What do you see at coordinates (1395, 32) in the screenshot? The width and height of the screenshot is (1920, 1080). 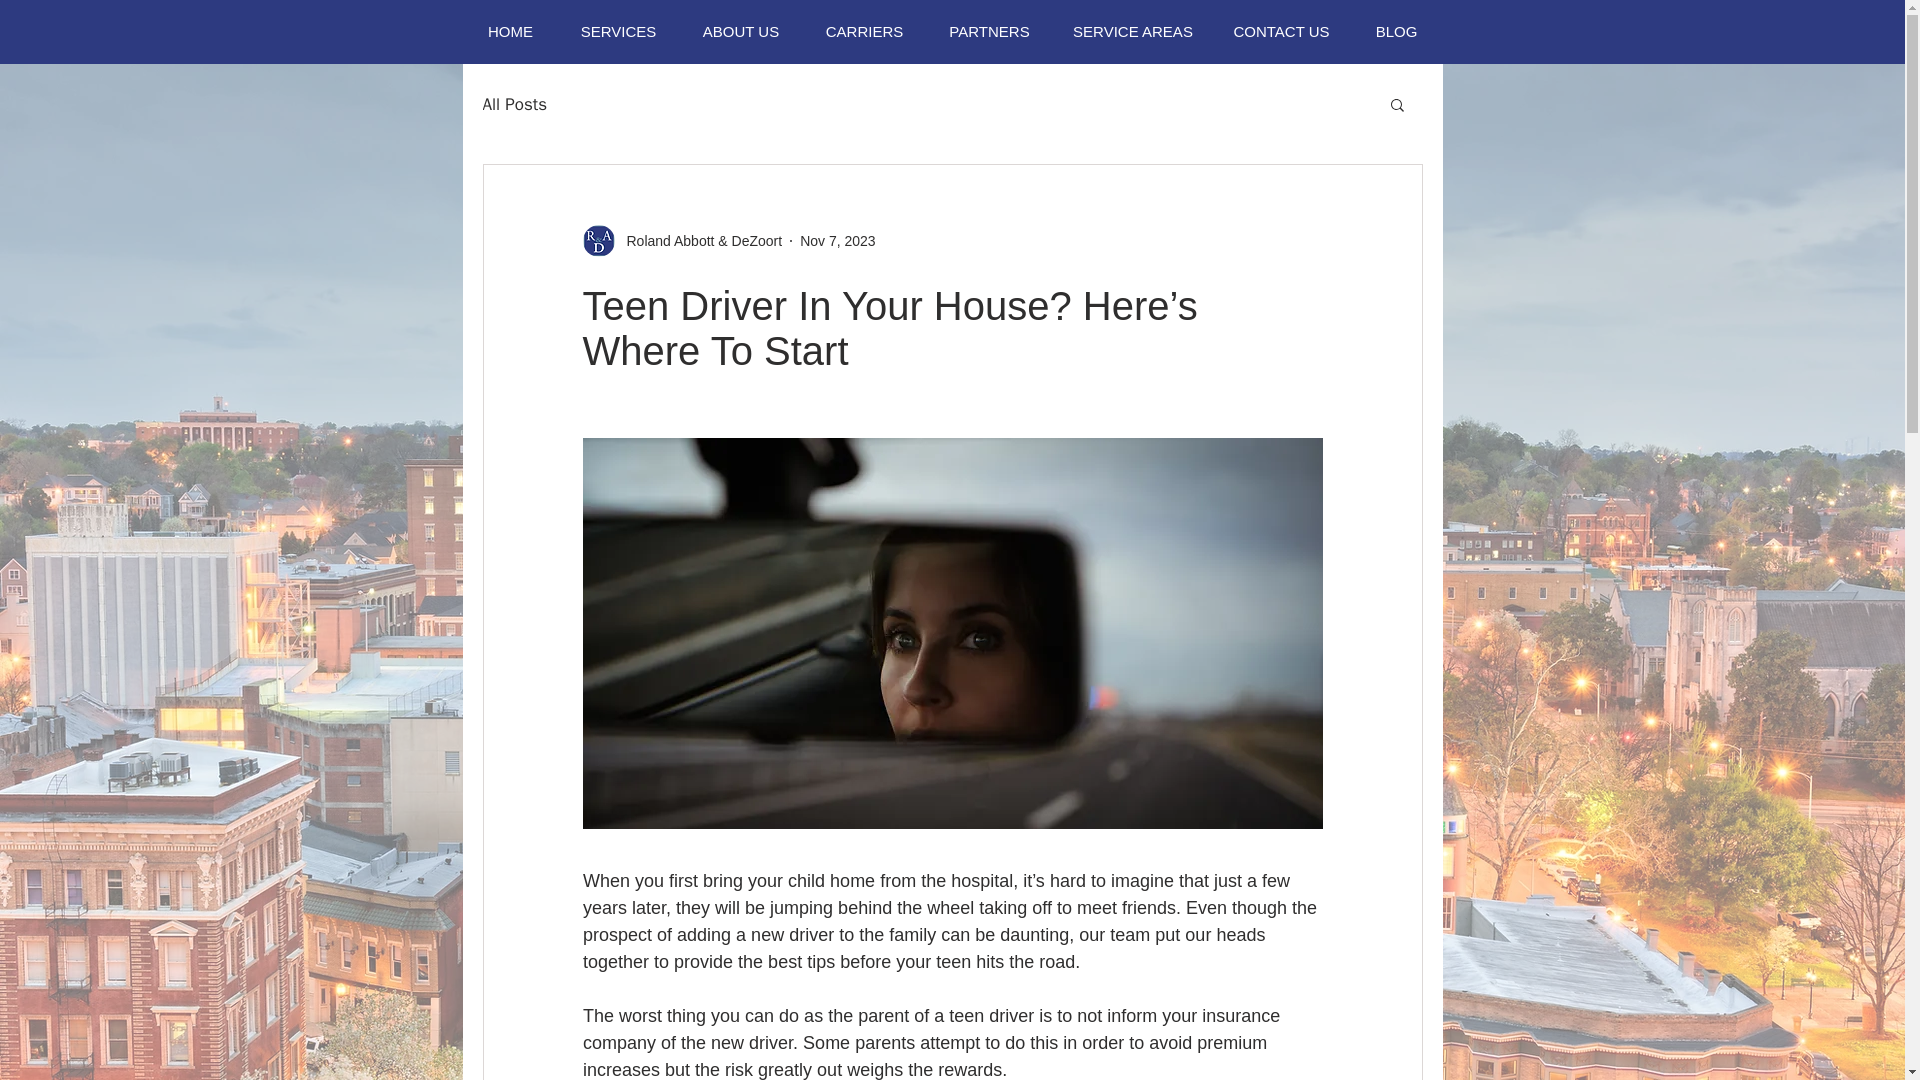 I see `BLOG` at bounding box center [1395, 32].